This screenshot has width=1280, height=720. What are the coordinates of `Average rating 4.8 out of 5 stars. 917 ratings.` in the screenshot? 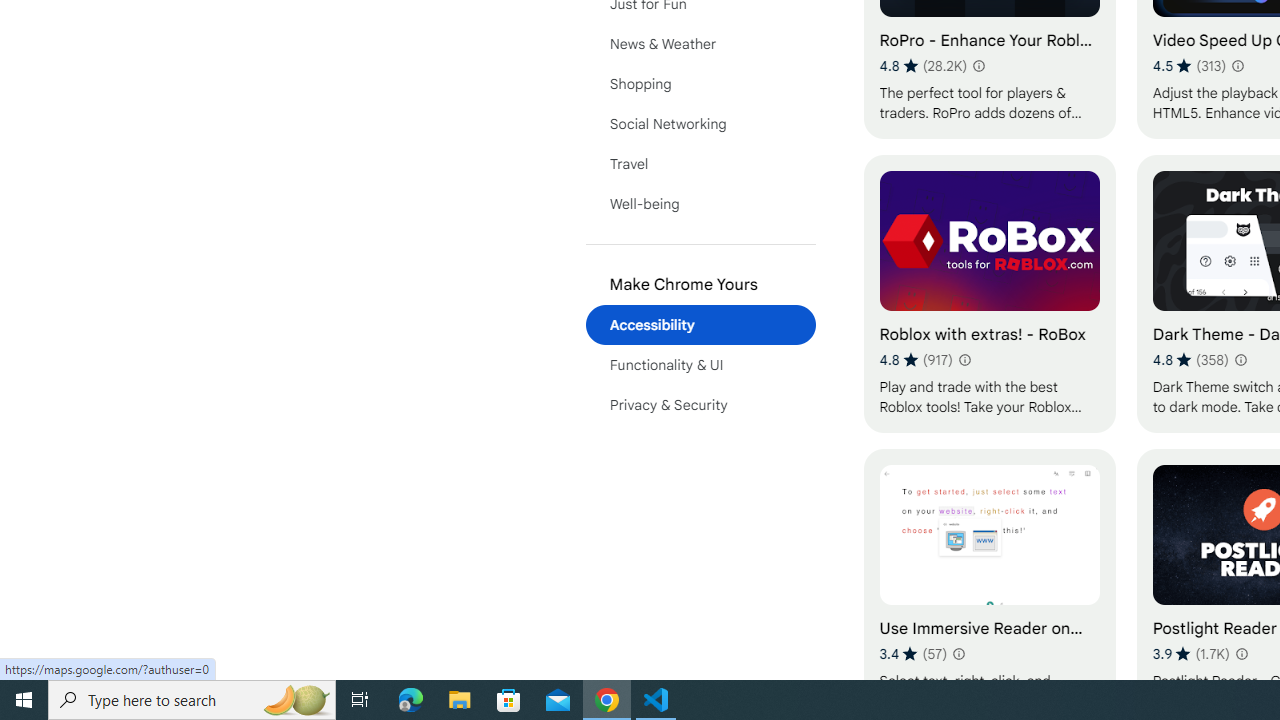 It's located at (916, 360).